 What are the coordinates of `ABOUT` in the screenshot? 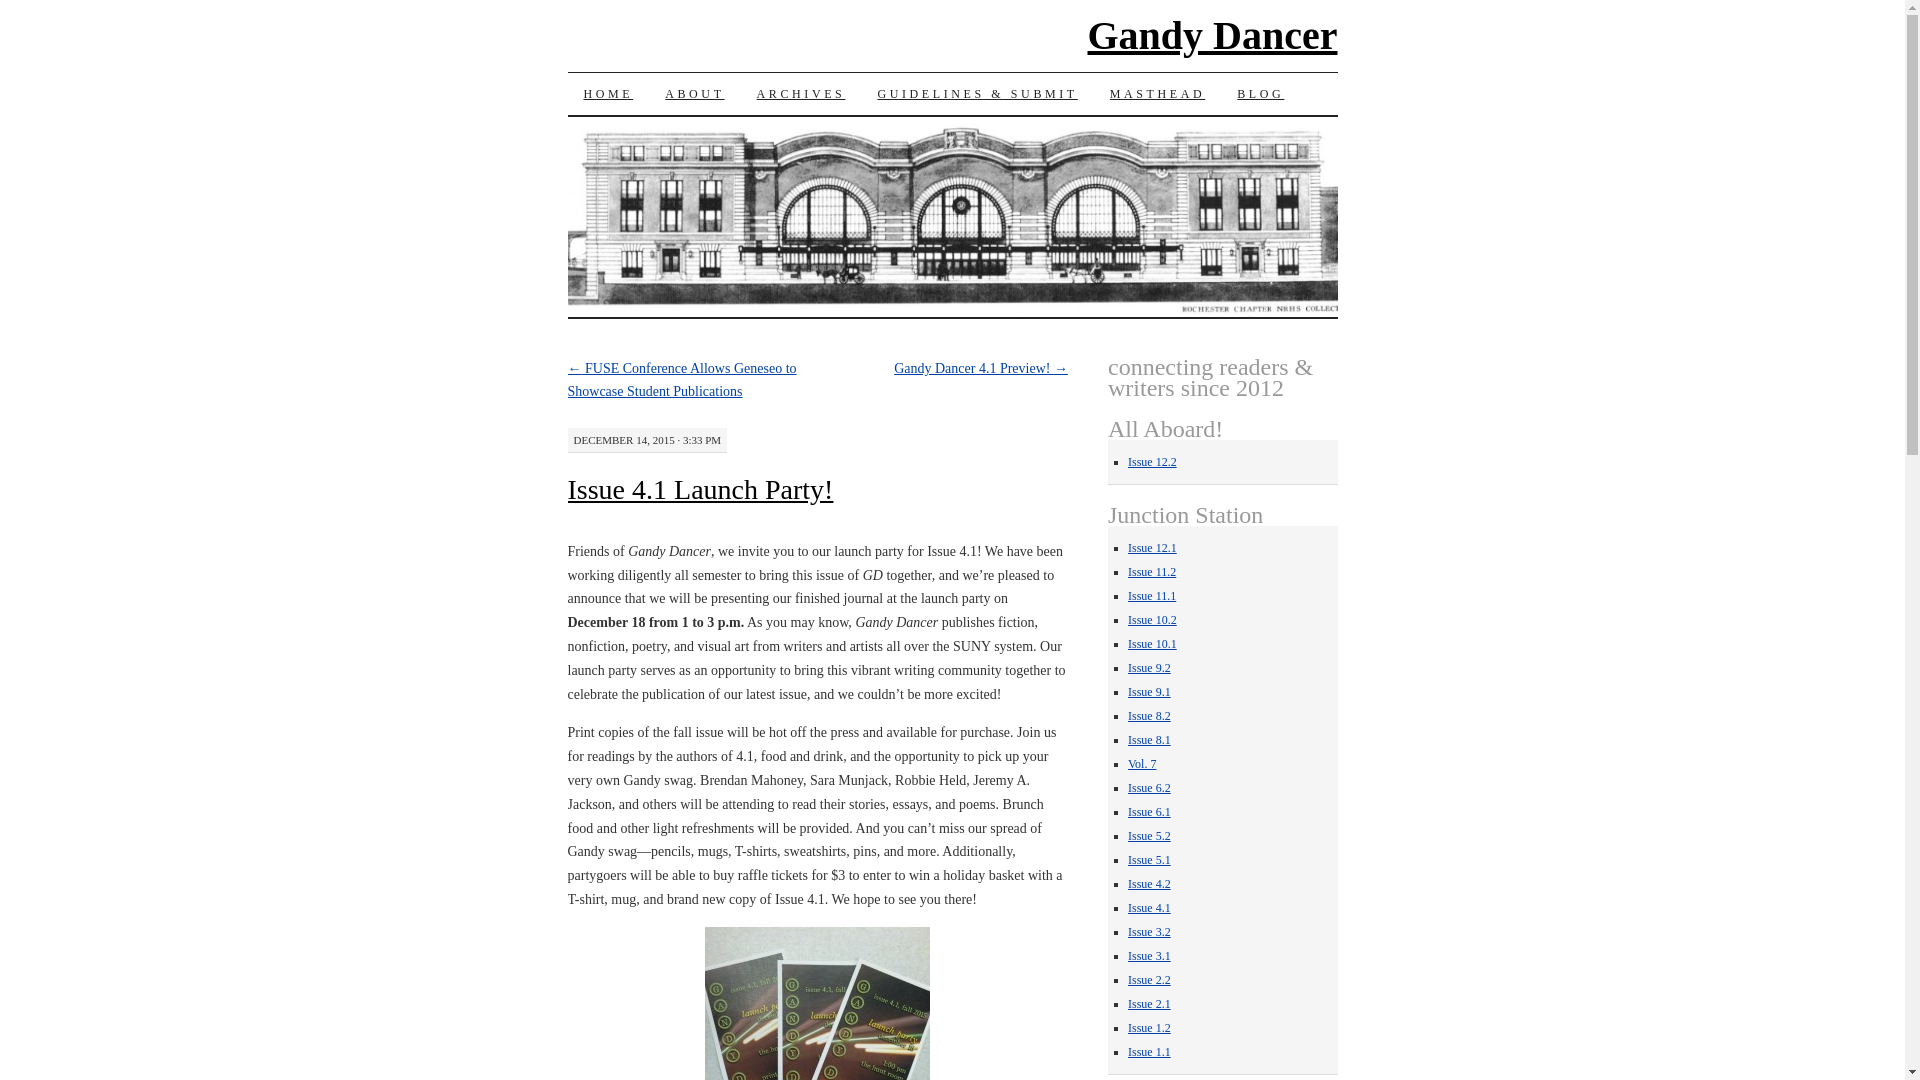 It's located at (694, 94).